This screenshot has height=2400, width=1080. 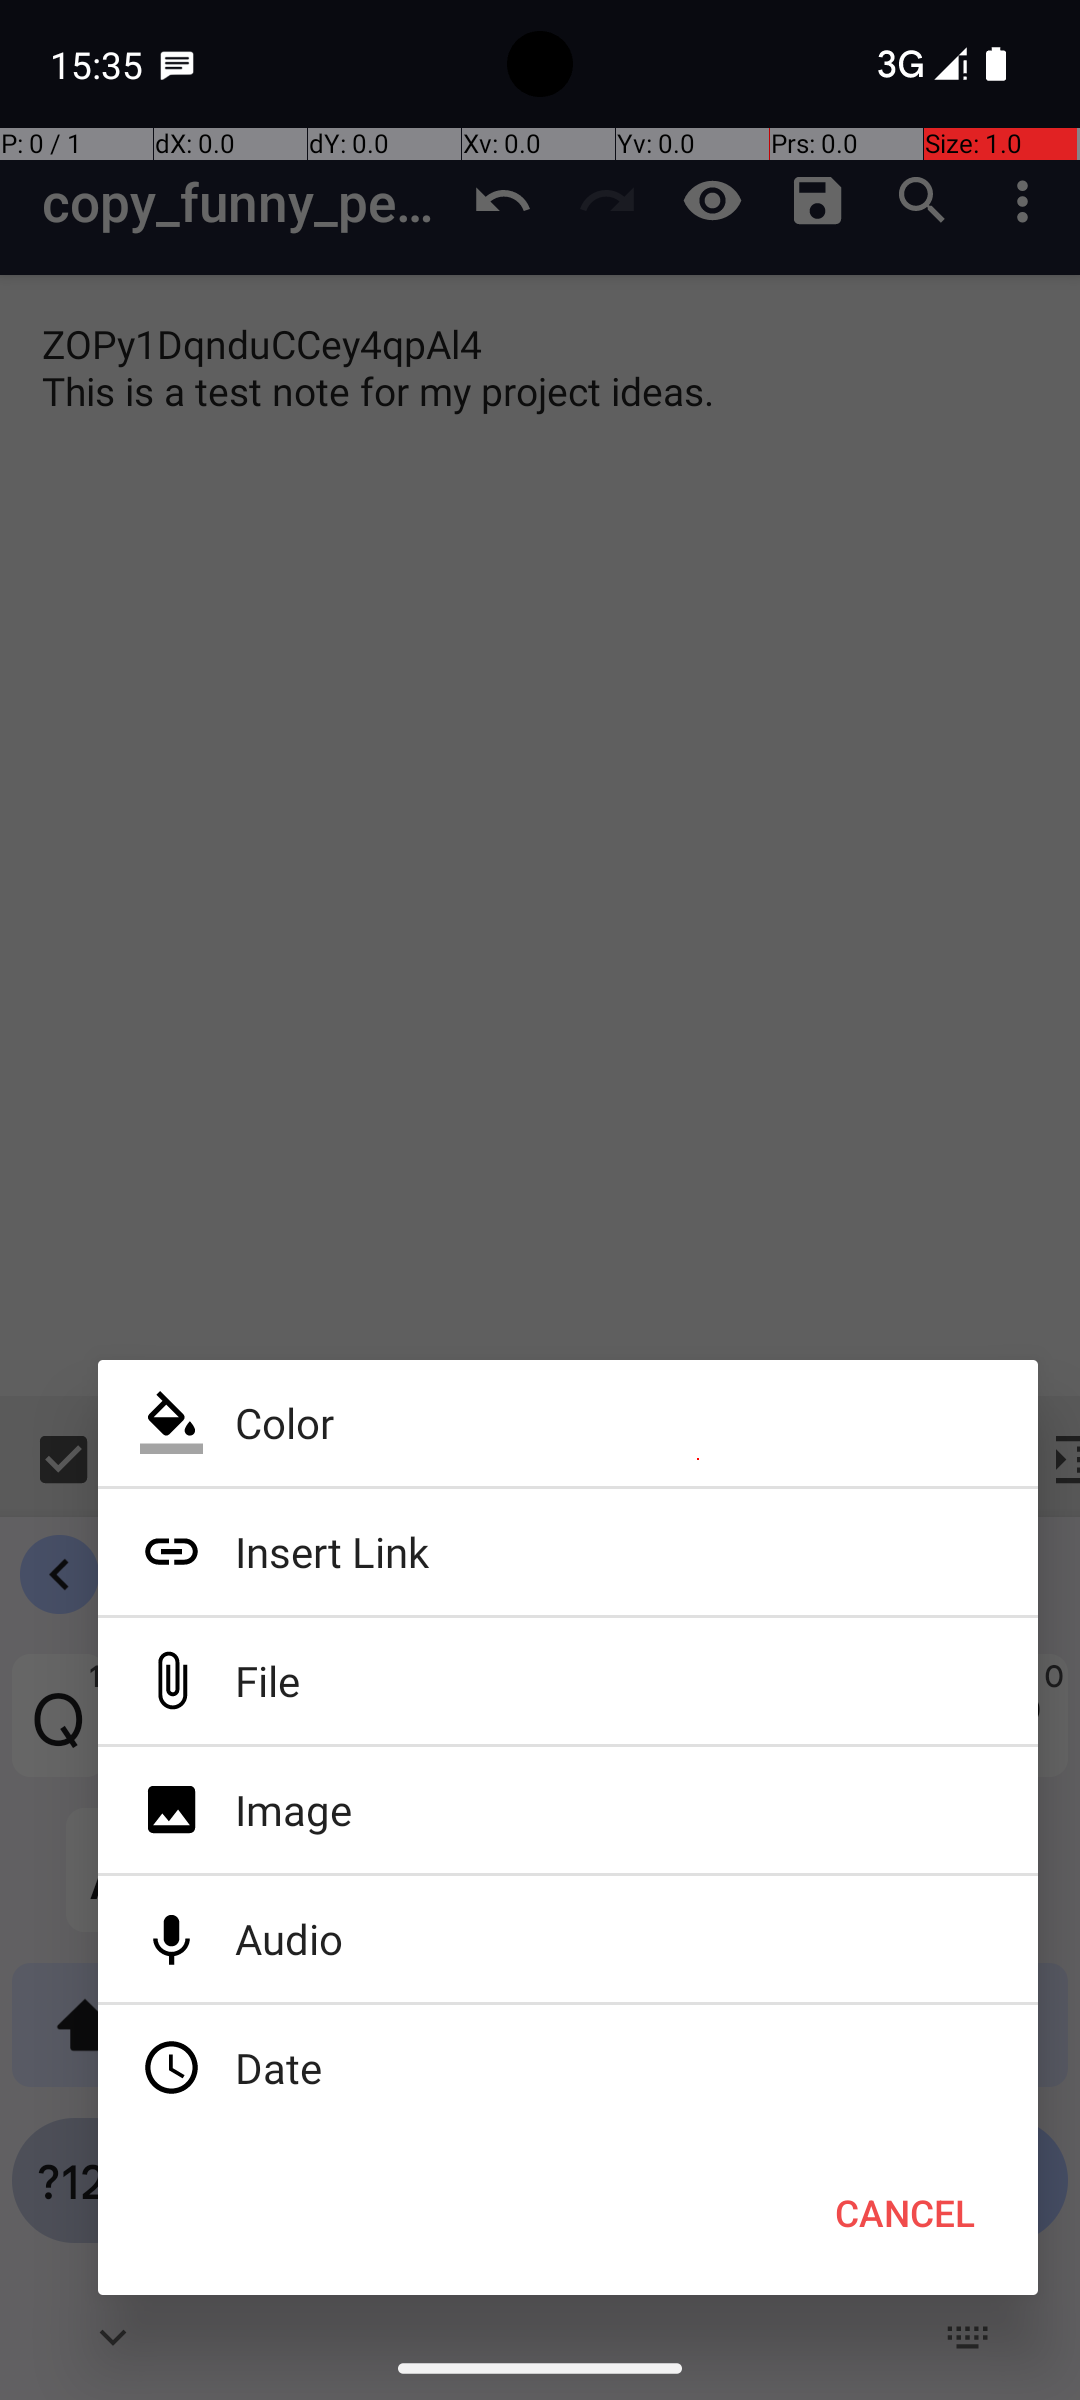 I want to click on Insert Link, so click(x=568, y=1552).